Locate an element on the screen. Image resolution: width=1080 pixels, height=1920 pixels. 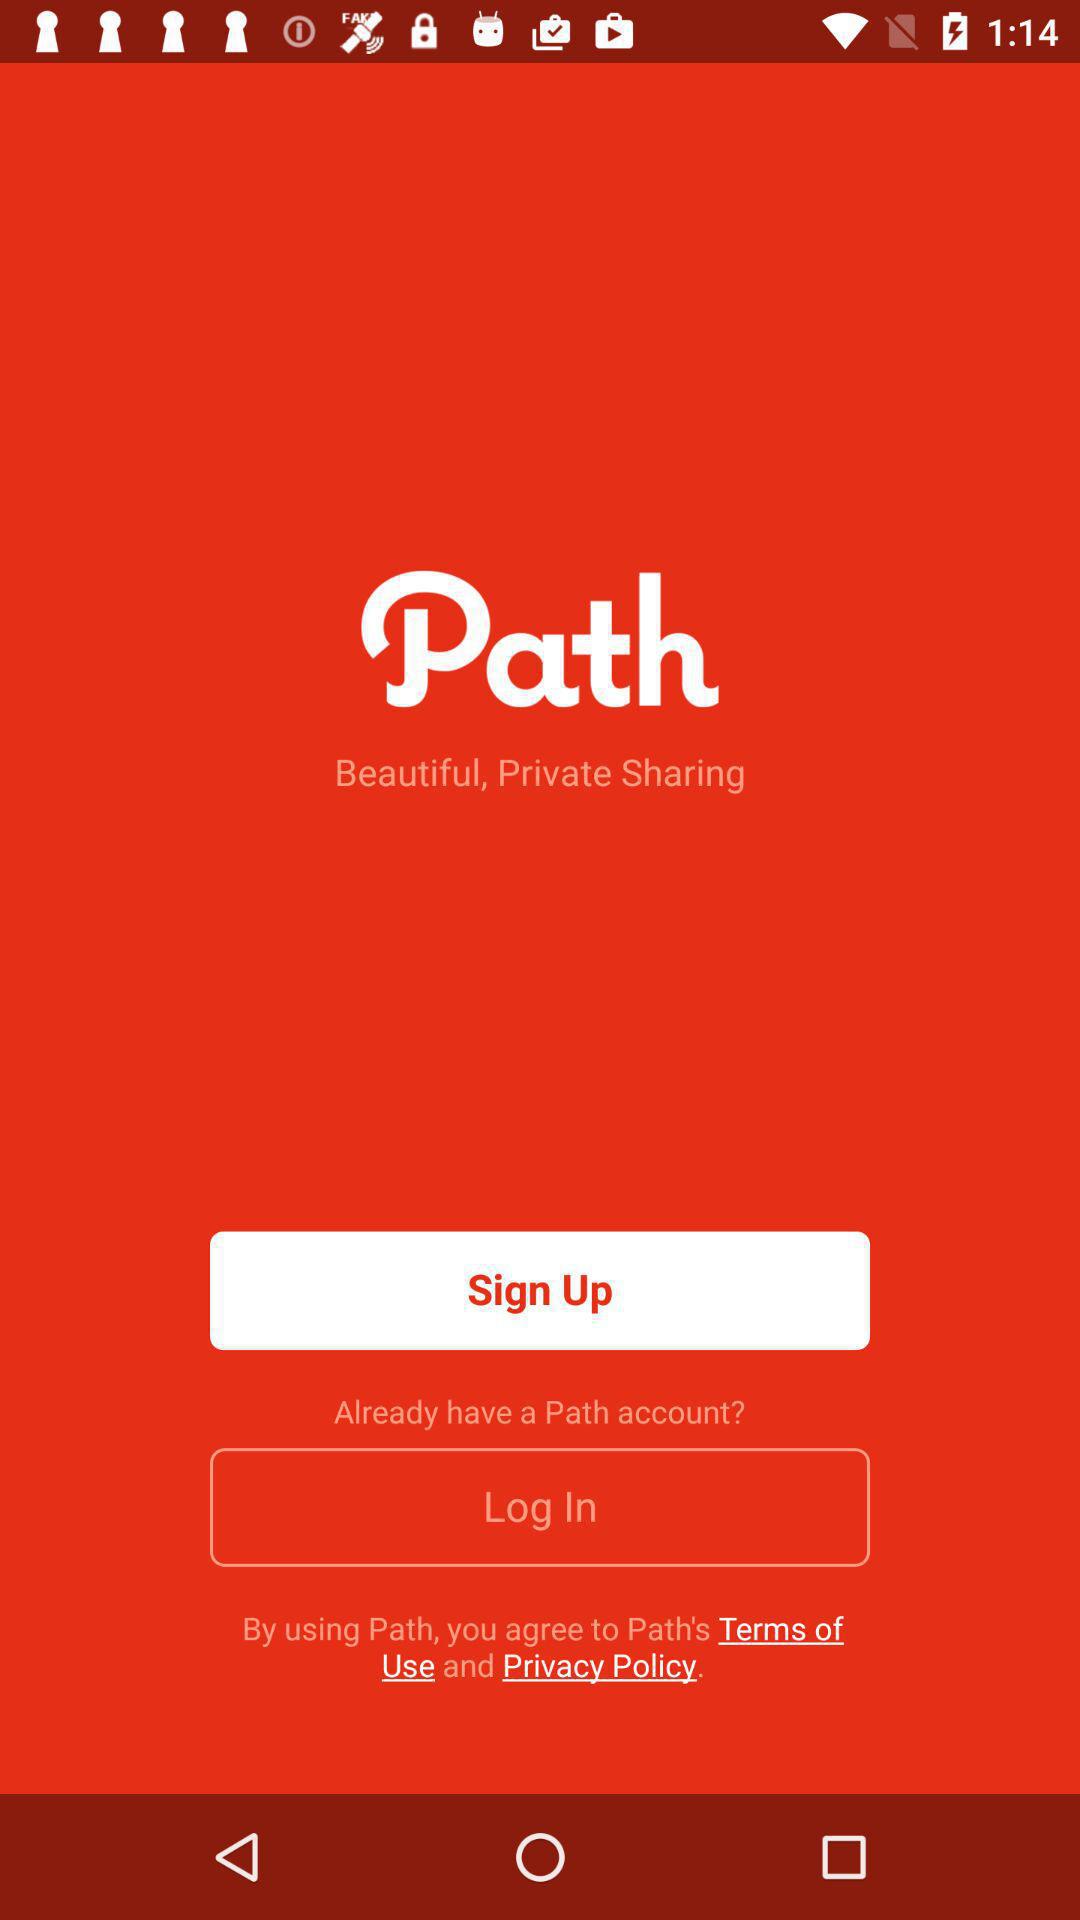
click item below the already have a item is located at coordinates (540, 1507).